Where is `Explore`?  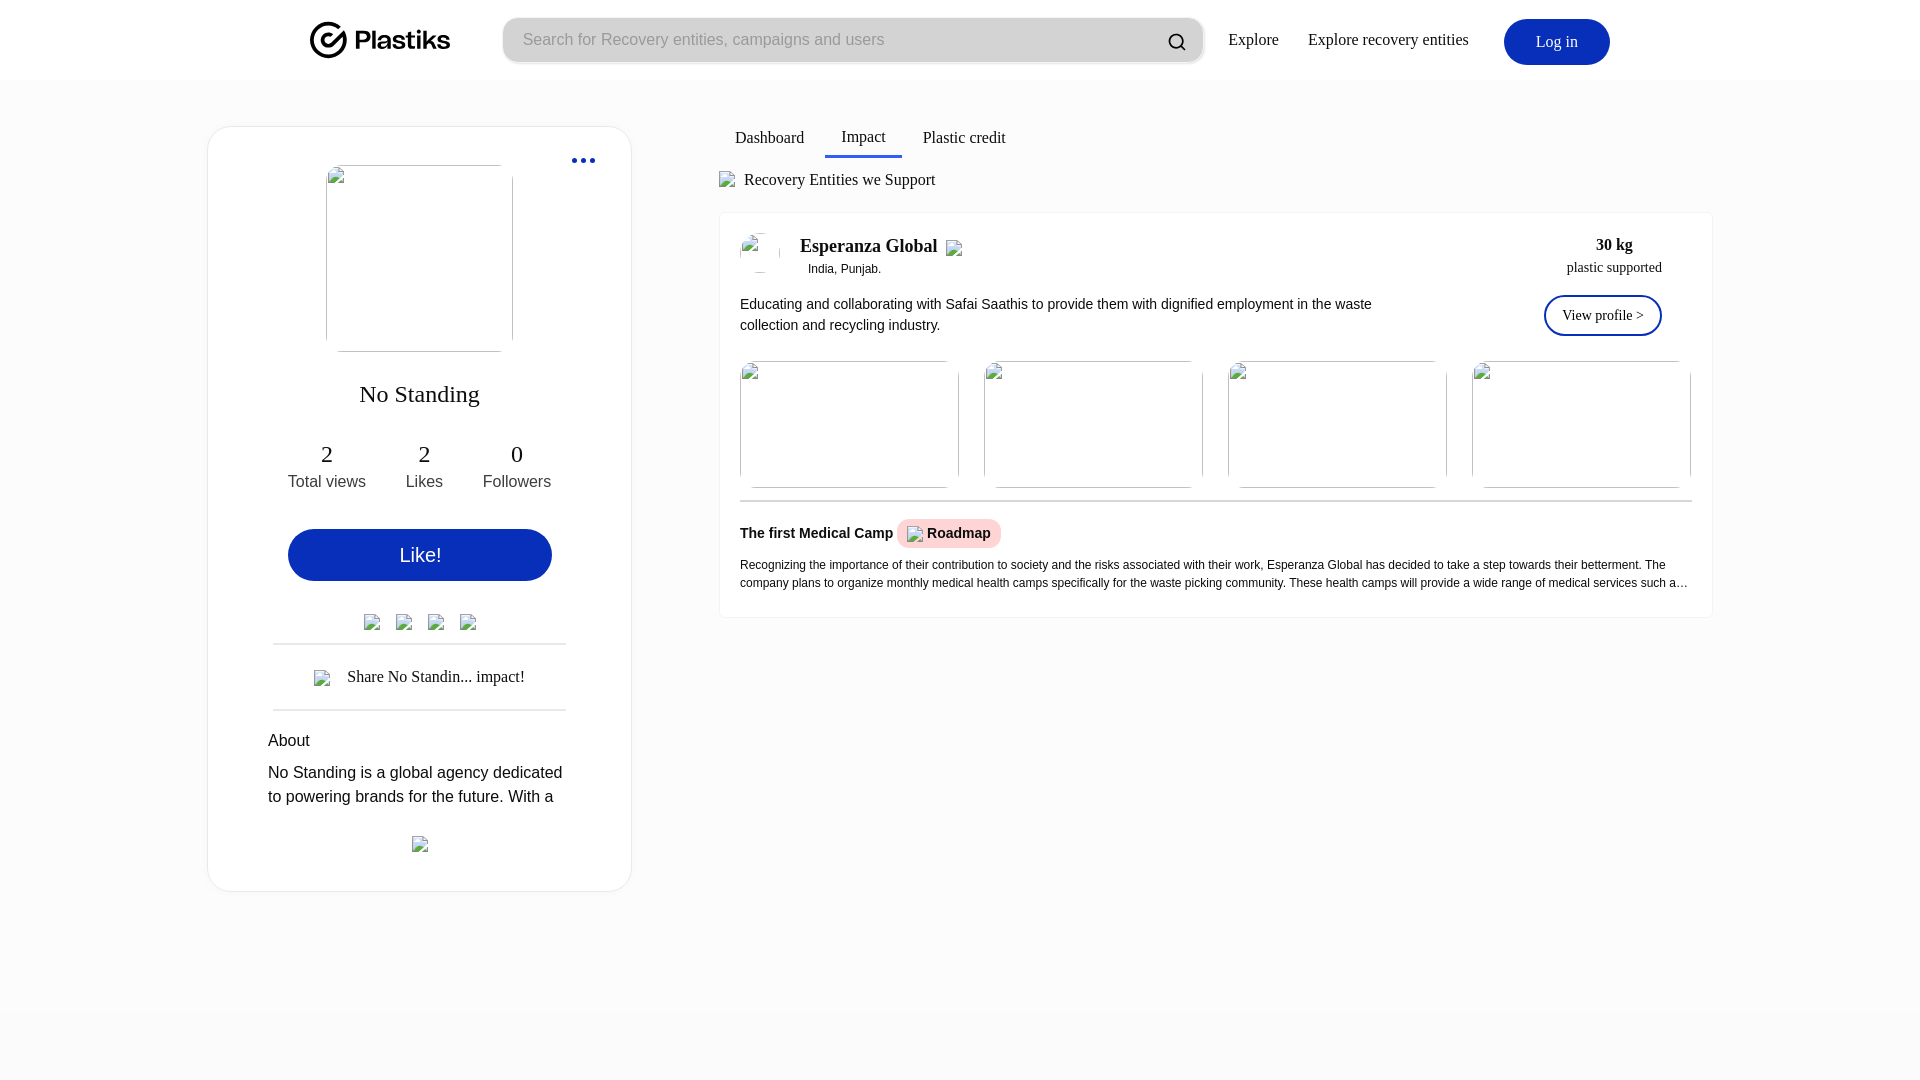 Explore is located at coordinates (1253, 40).